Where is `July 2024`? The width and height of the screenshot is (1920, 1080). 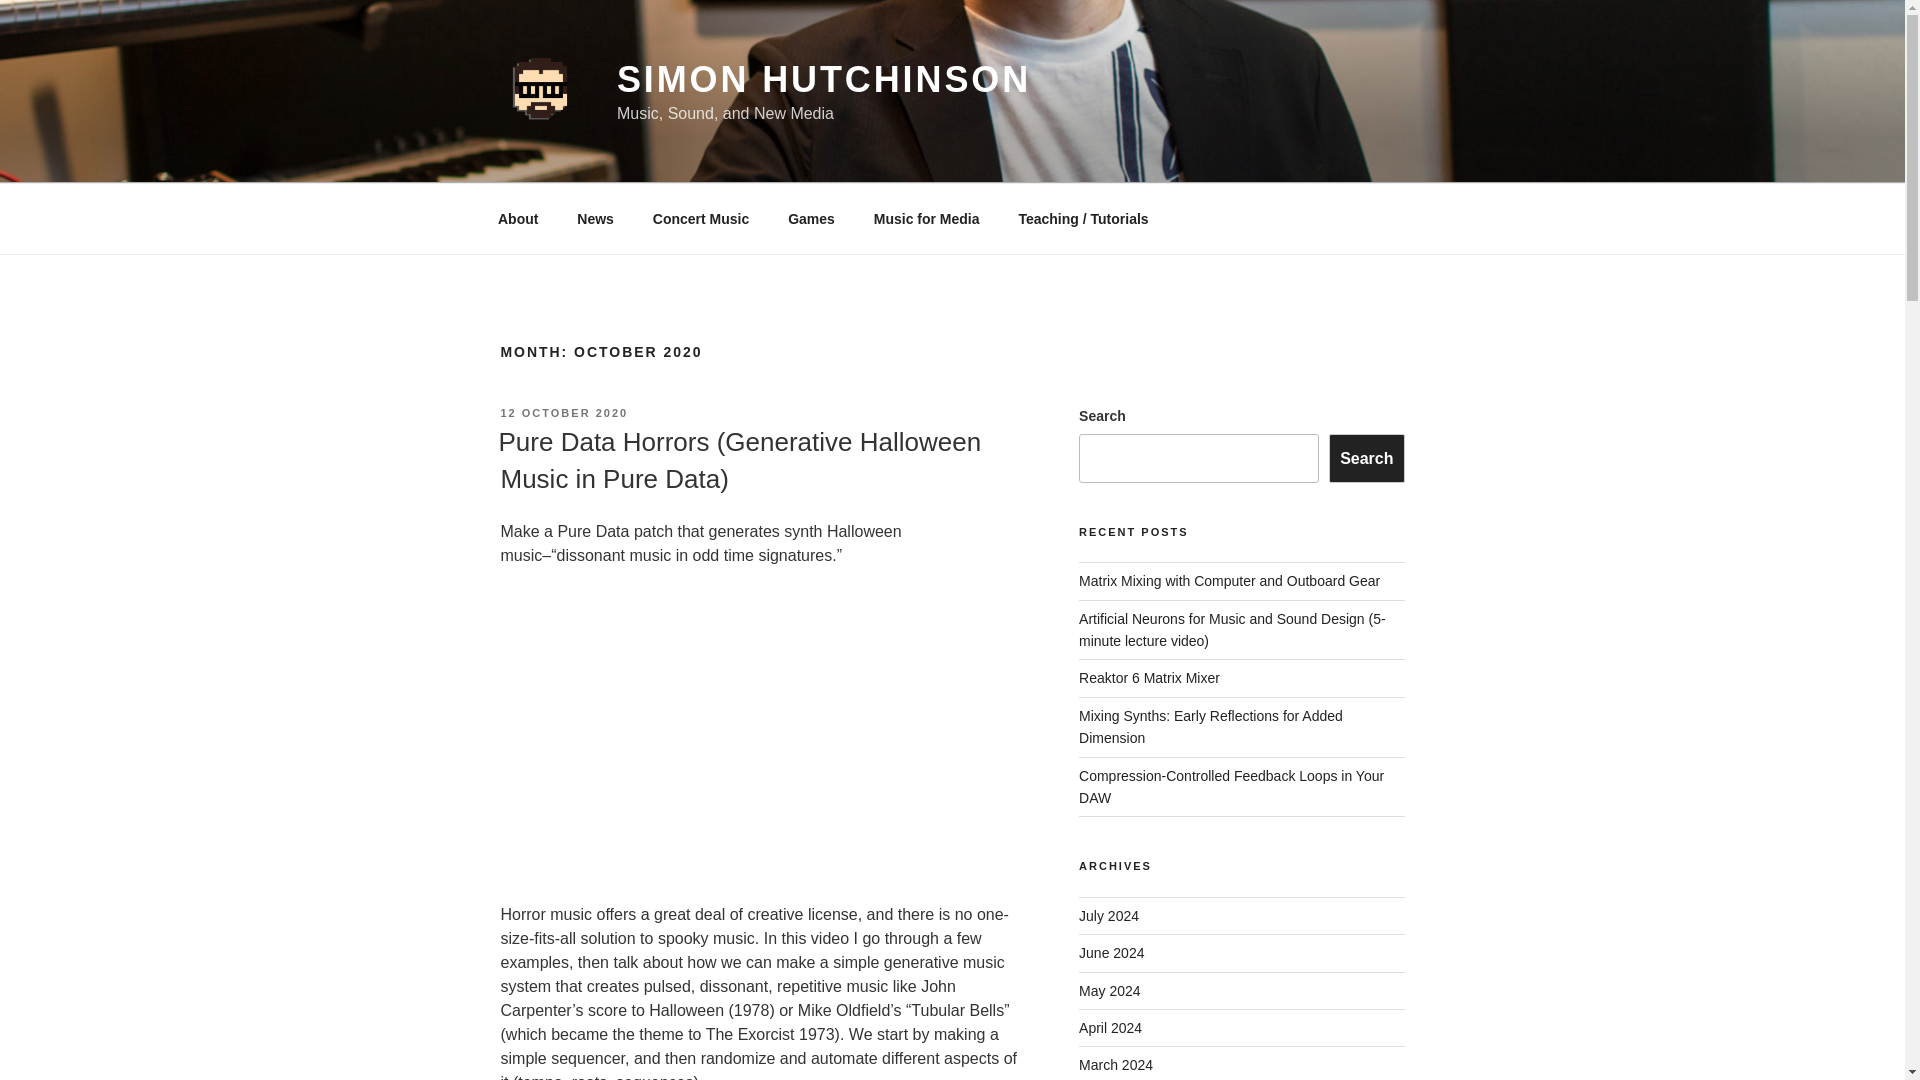
July 2024 is located at coordinates (1108, 916).